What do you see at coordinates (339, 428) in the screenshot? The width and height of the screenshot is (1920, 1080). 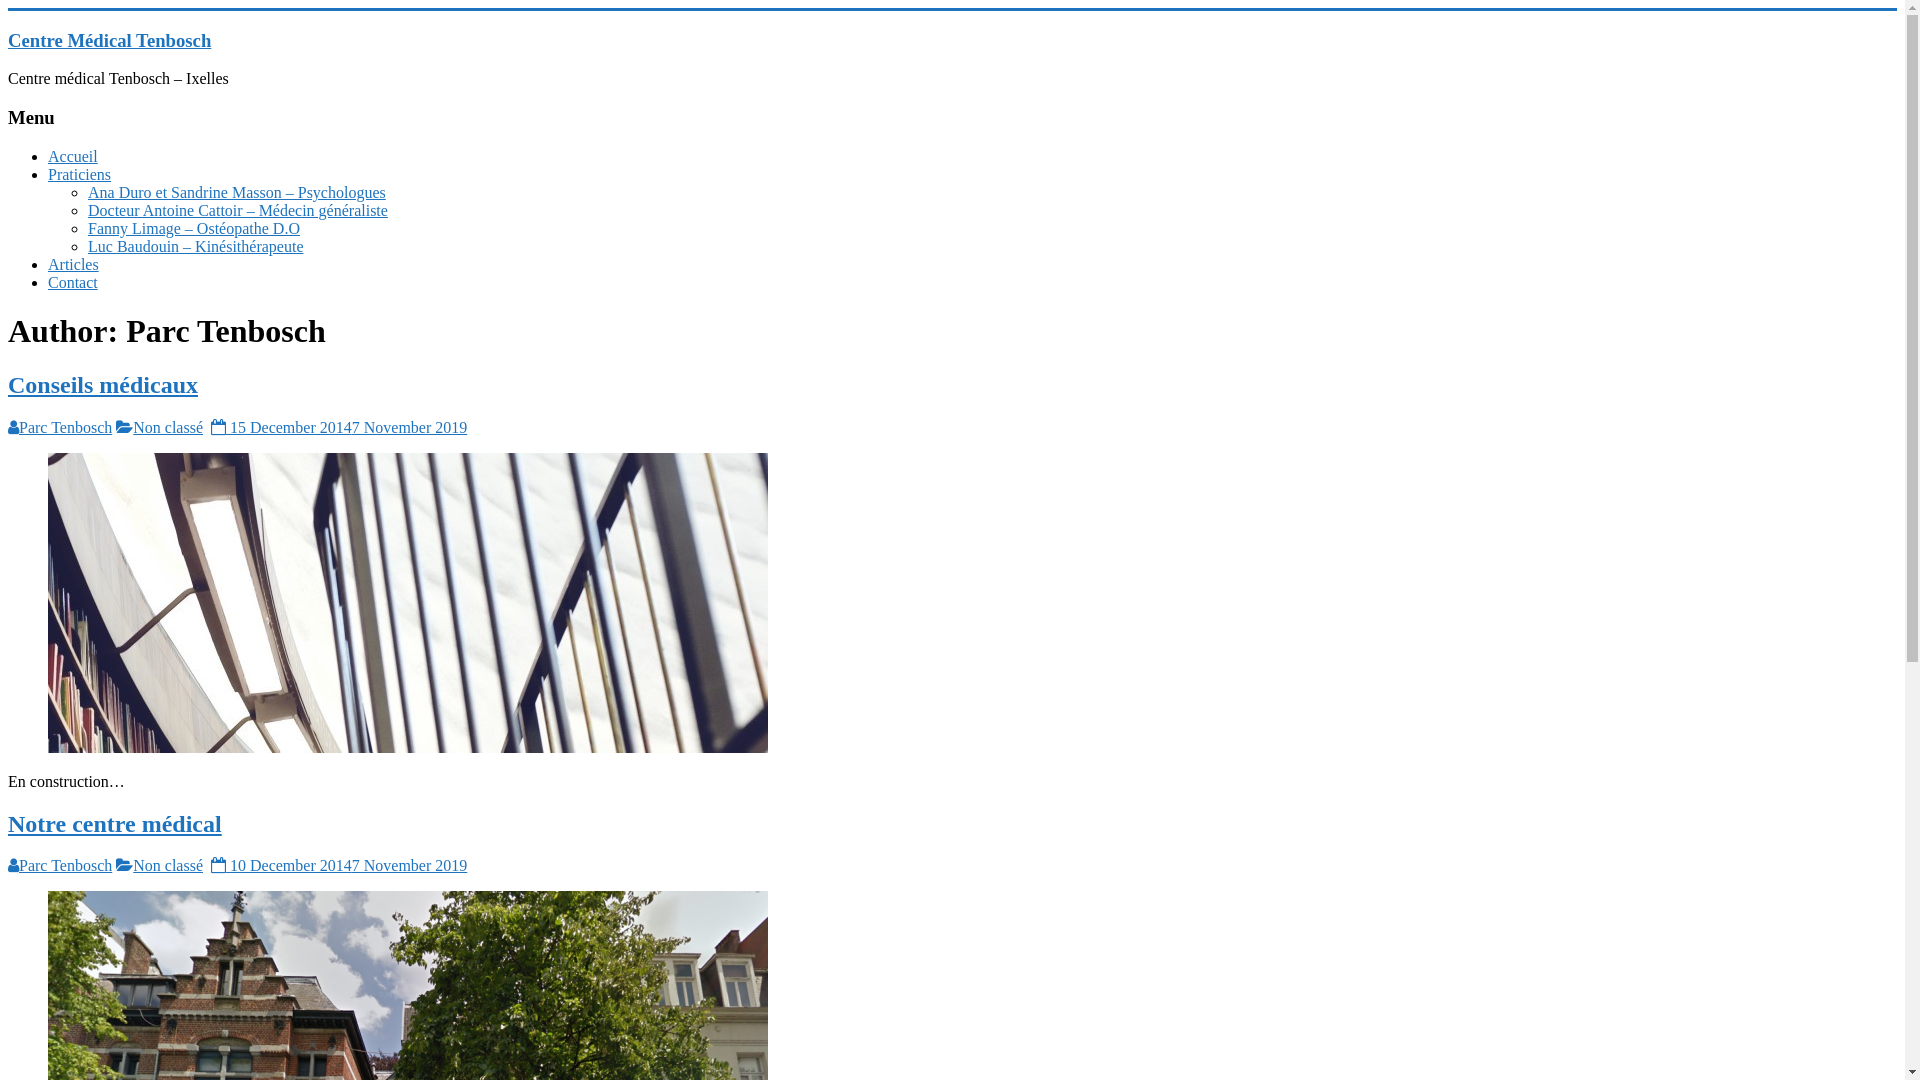 I see `15 December 20147 November 2019` at bounding box center [339, 428].